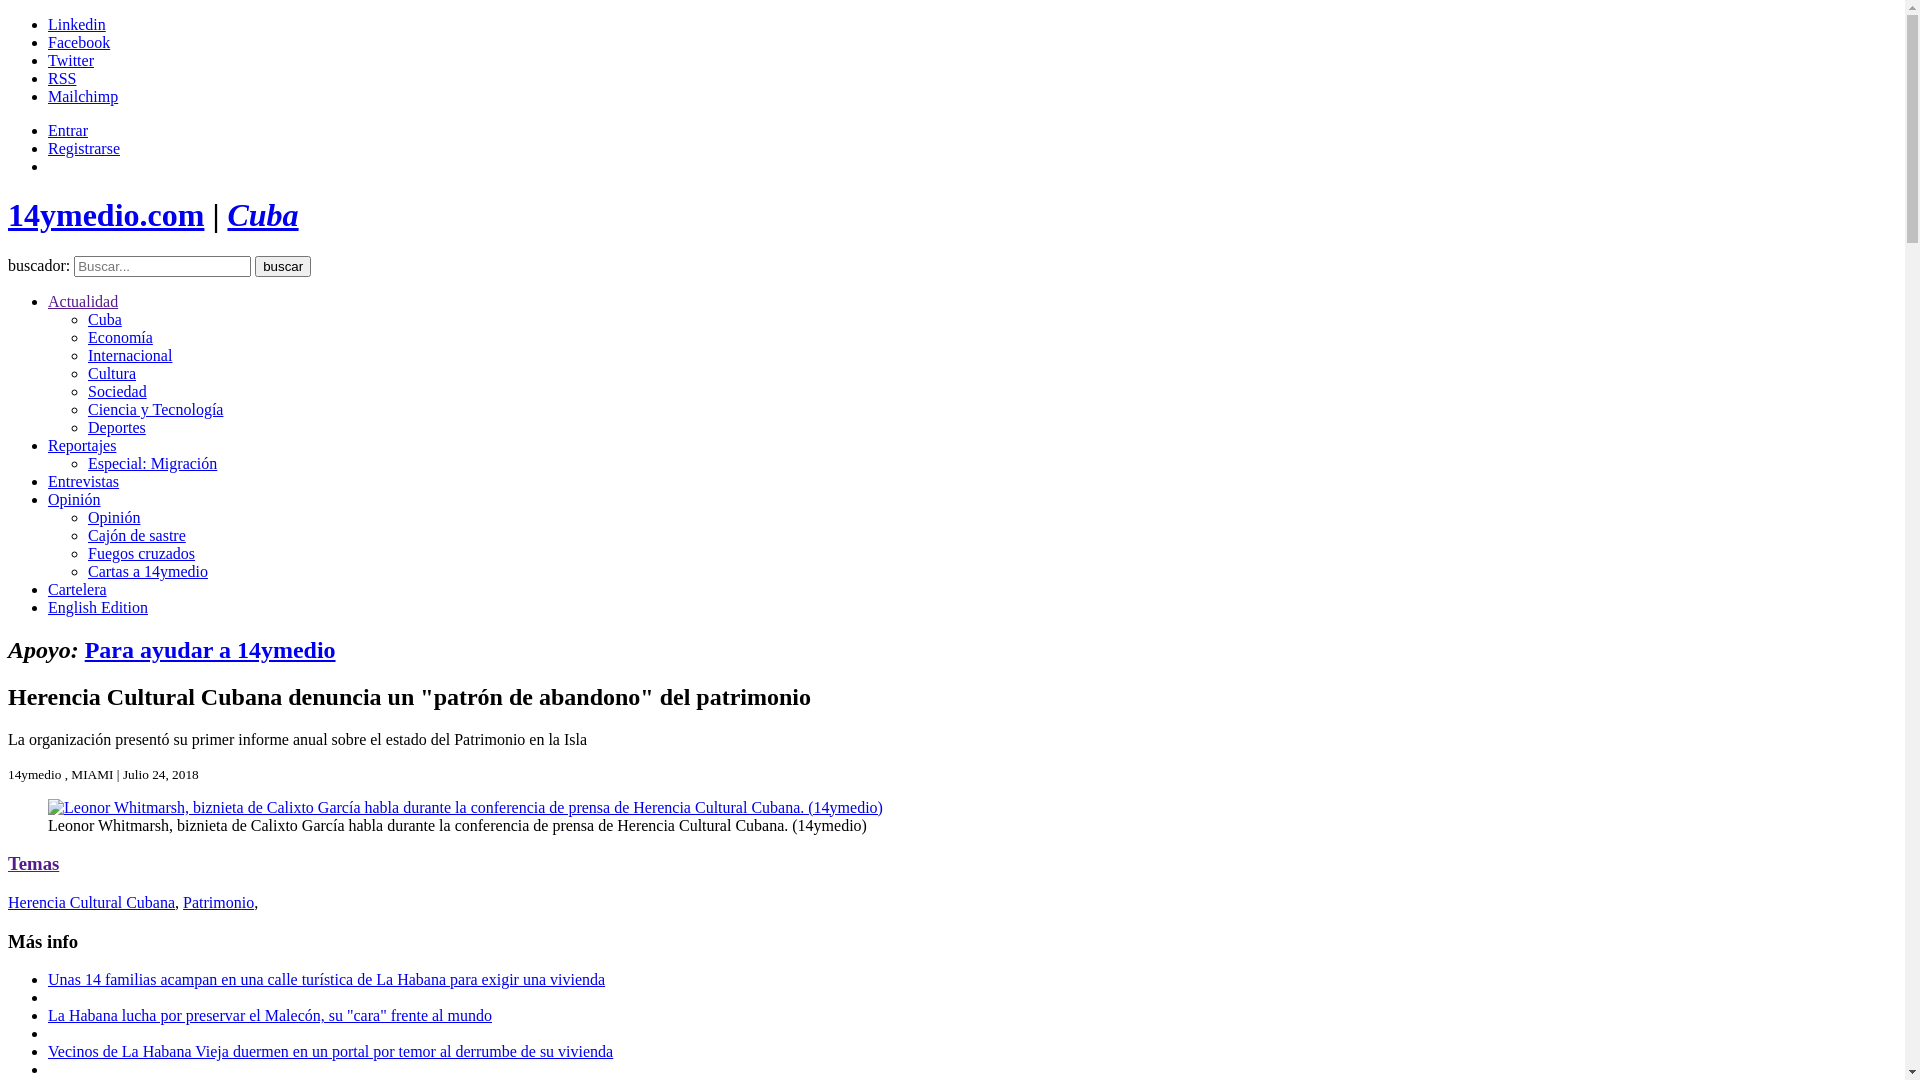 The height and width of the screenshot is (1080, 1920). Describe the element at coordinates (117, 428) in the screenshot. I see `Deportes` at that location.